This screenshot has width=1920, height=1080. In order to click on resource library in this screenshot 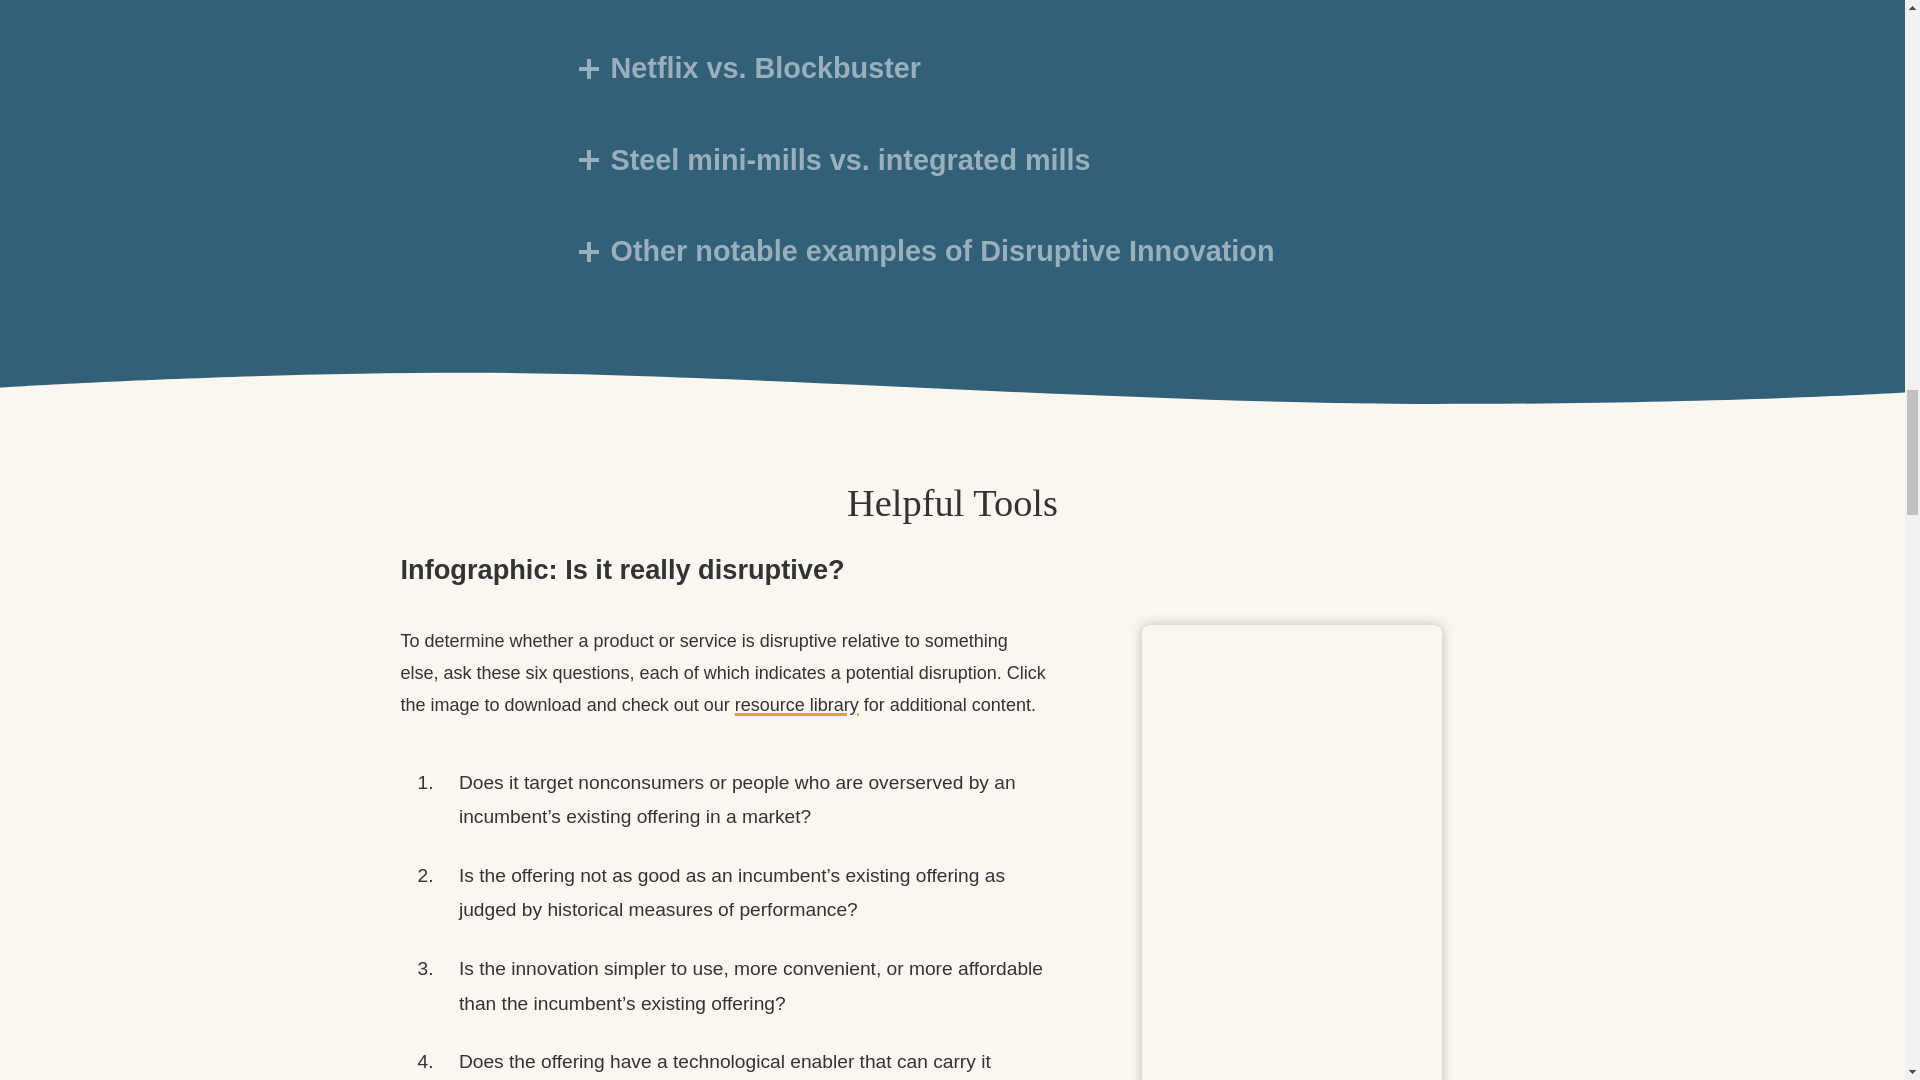, I will do `click(796, 704)`.